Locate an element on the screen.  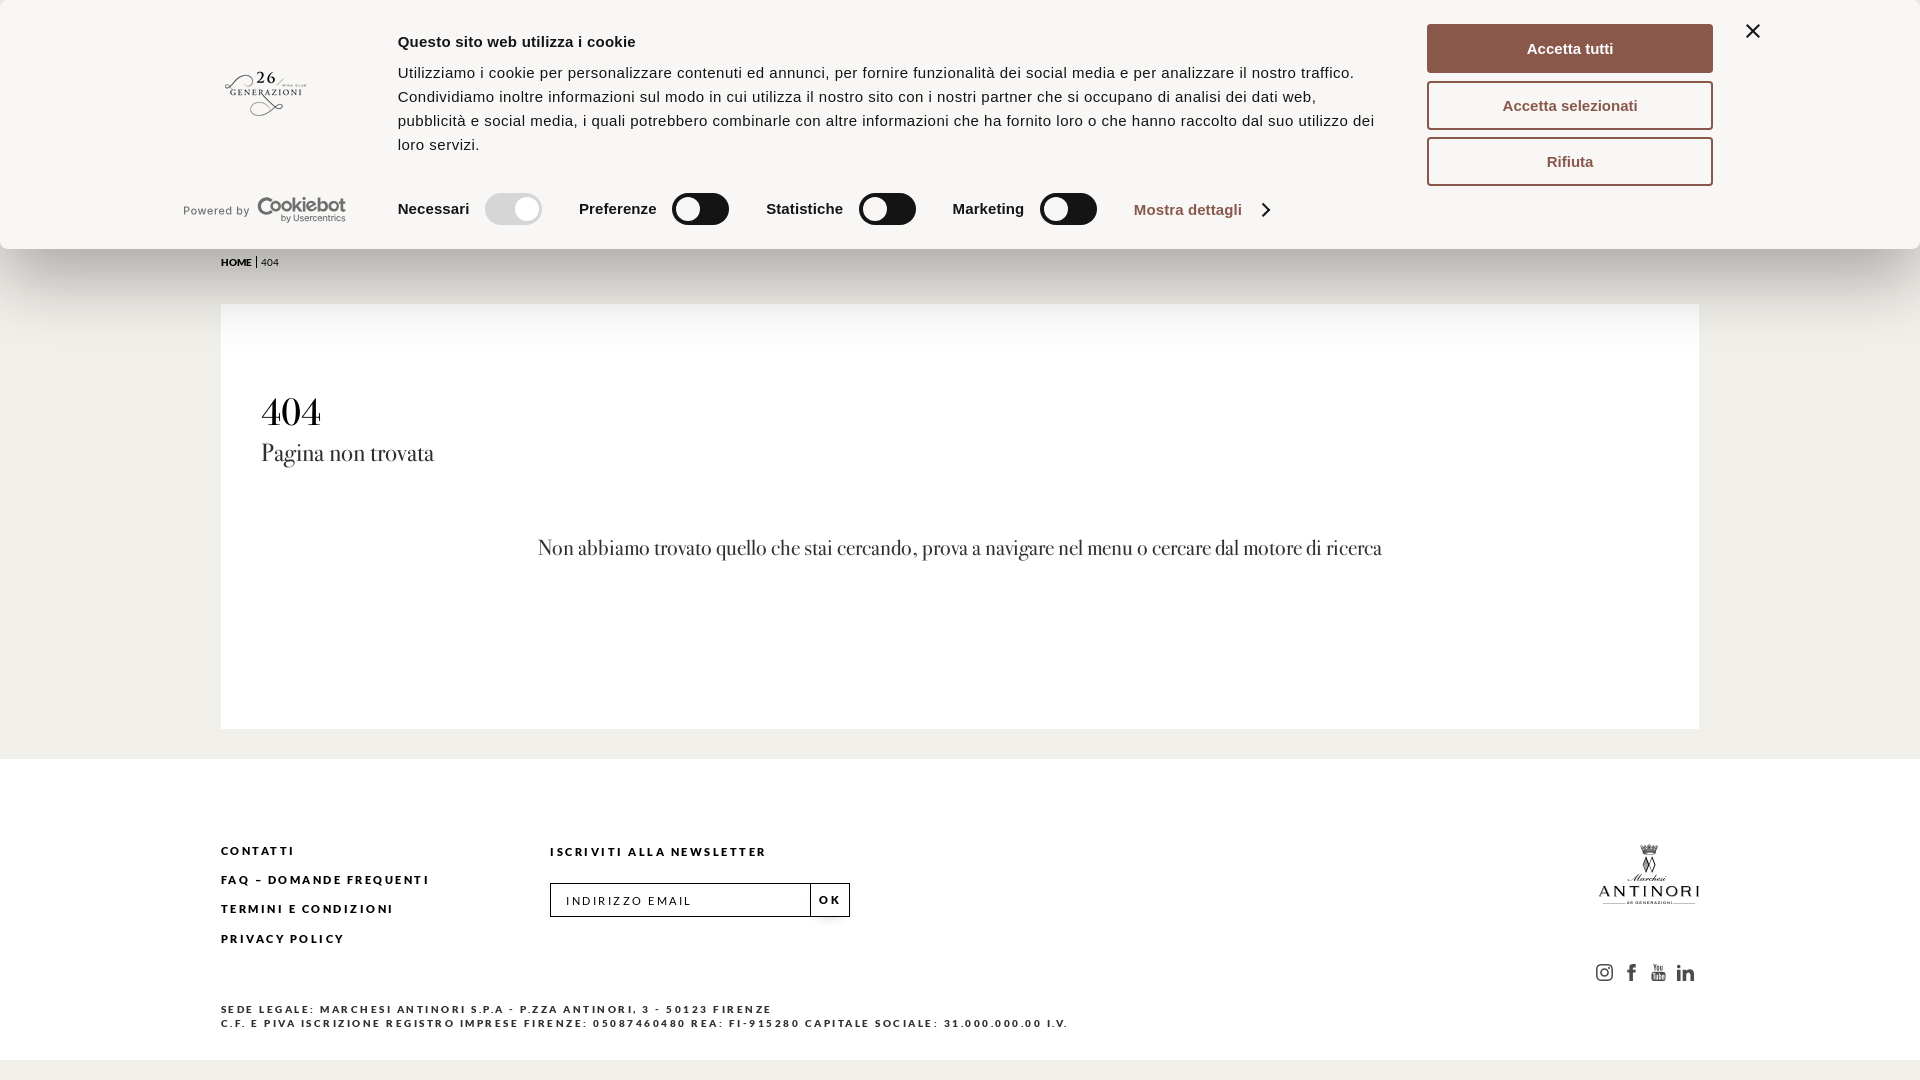
PRIVACY POLICY is located at coordinates (283, 938).